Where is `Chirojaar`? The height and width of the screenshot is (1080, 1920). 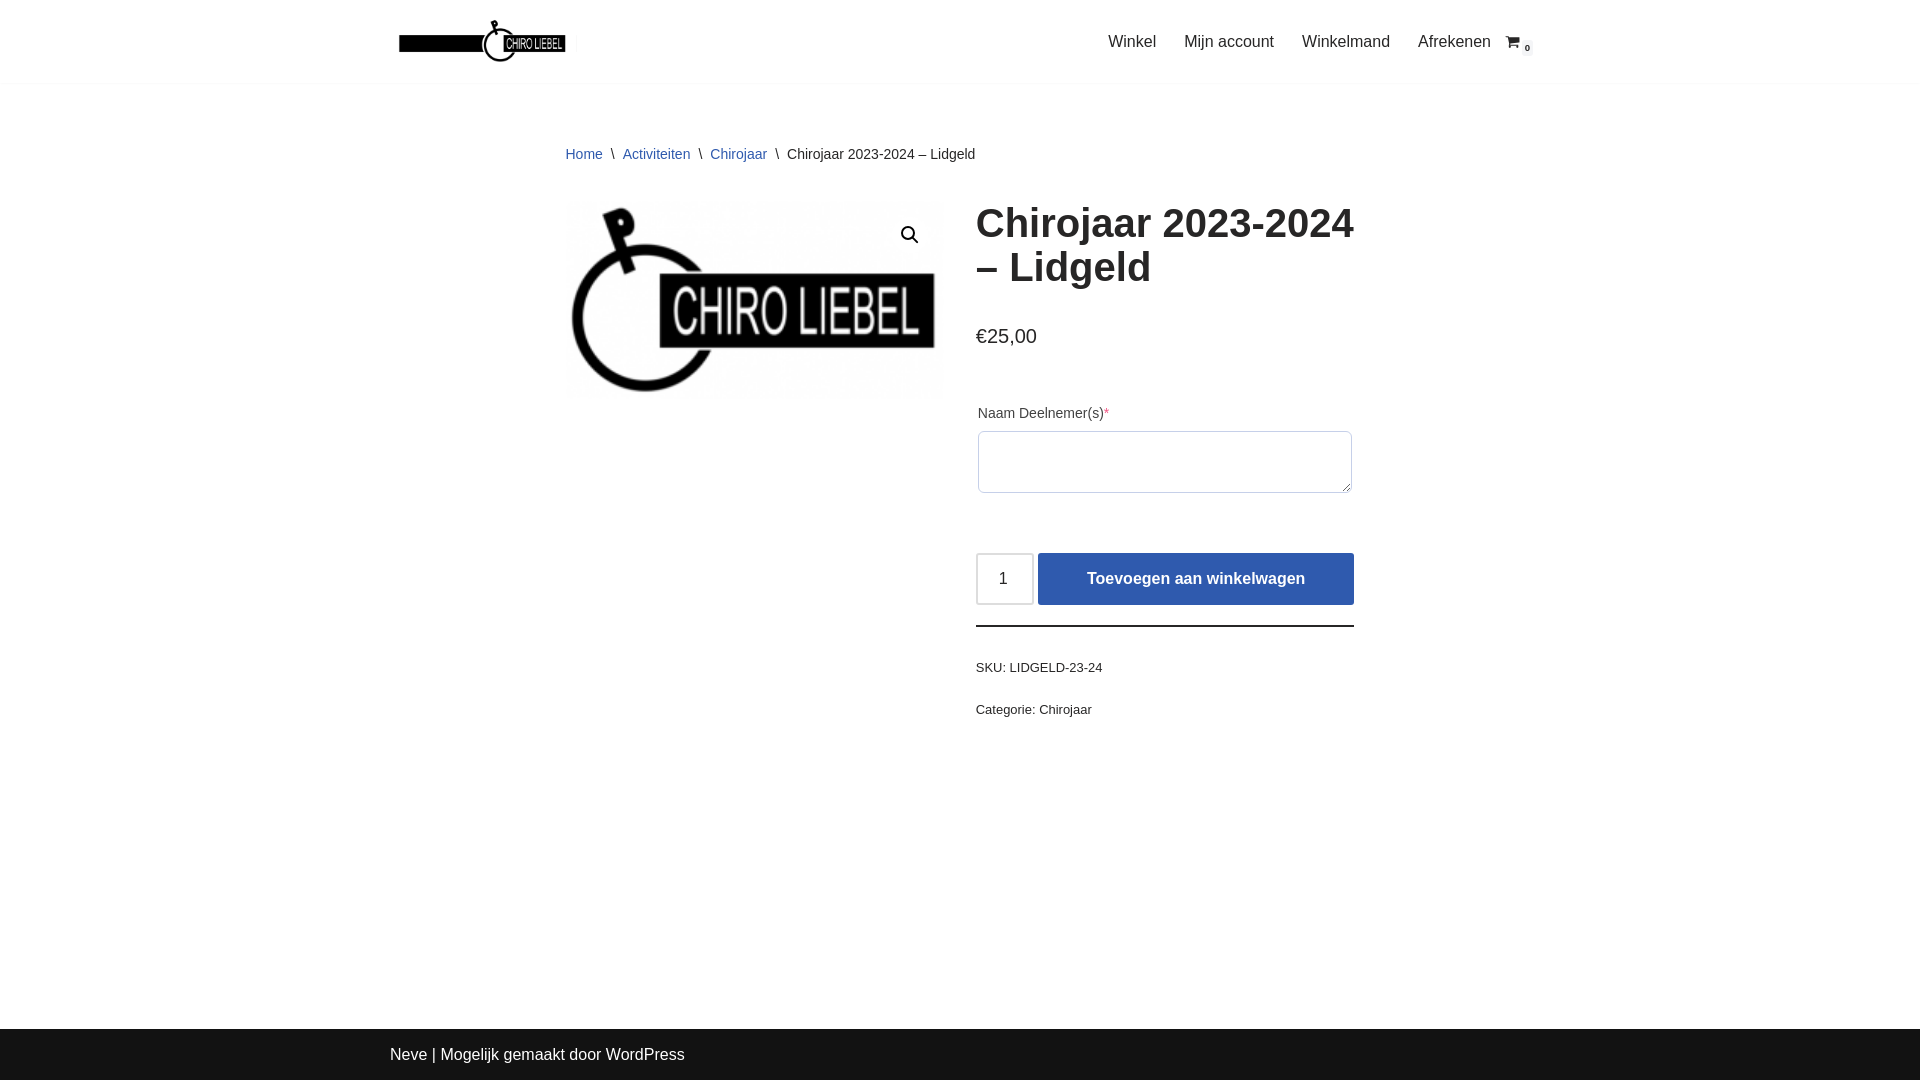 Chirojaar is located at coordinates (1066, 710).